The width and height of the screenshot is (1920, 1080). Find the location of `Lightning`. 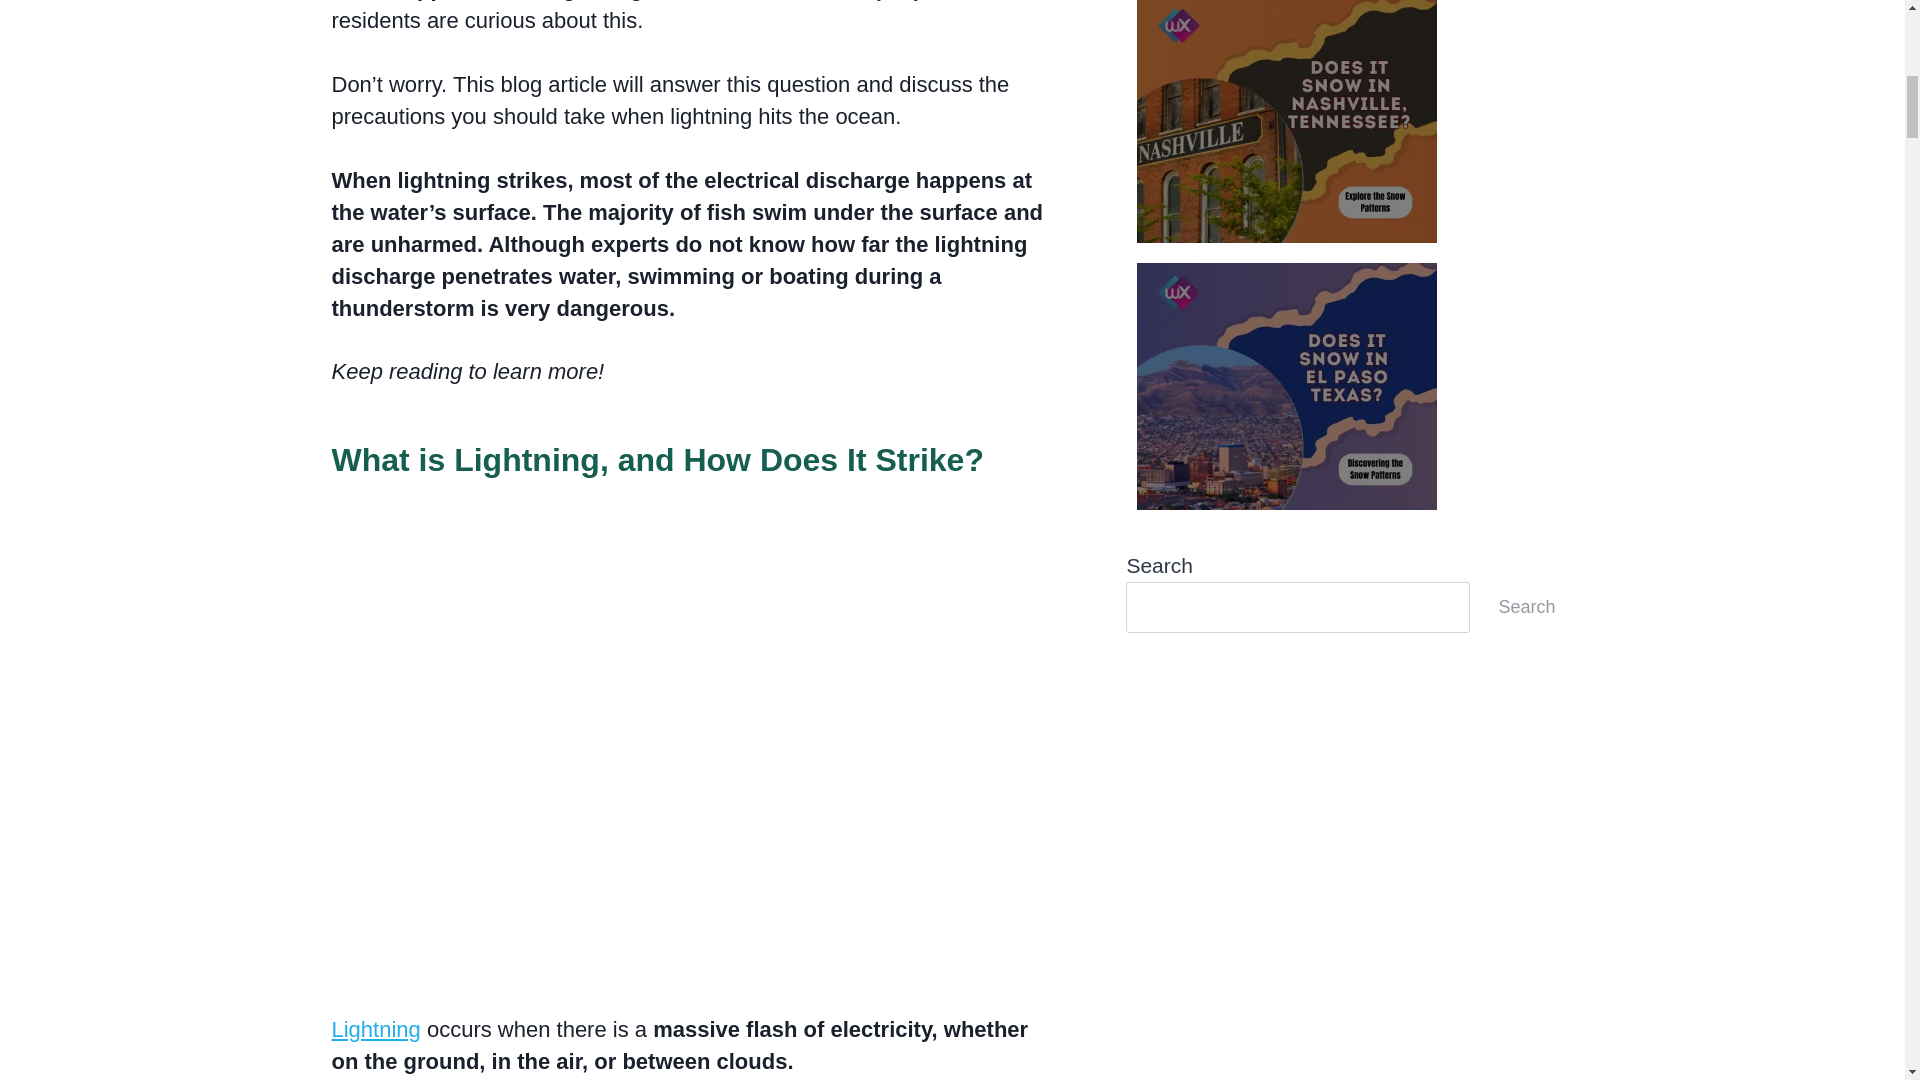

Lightning is located at coordinates (376, 1030).